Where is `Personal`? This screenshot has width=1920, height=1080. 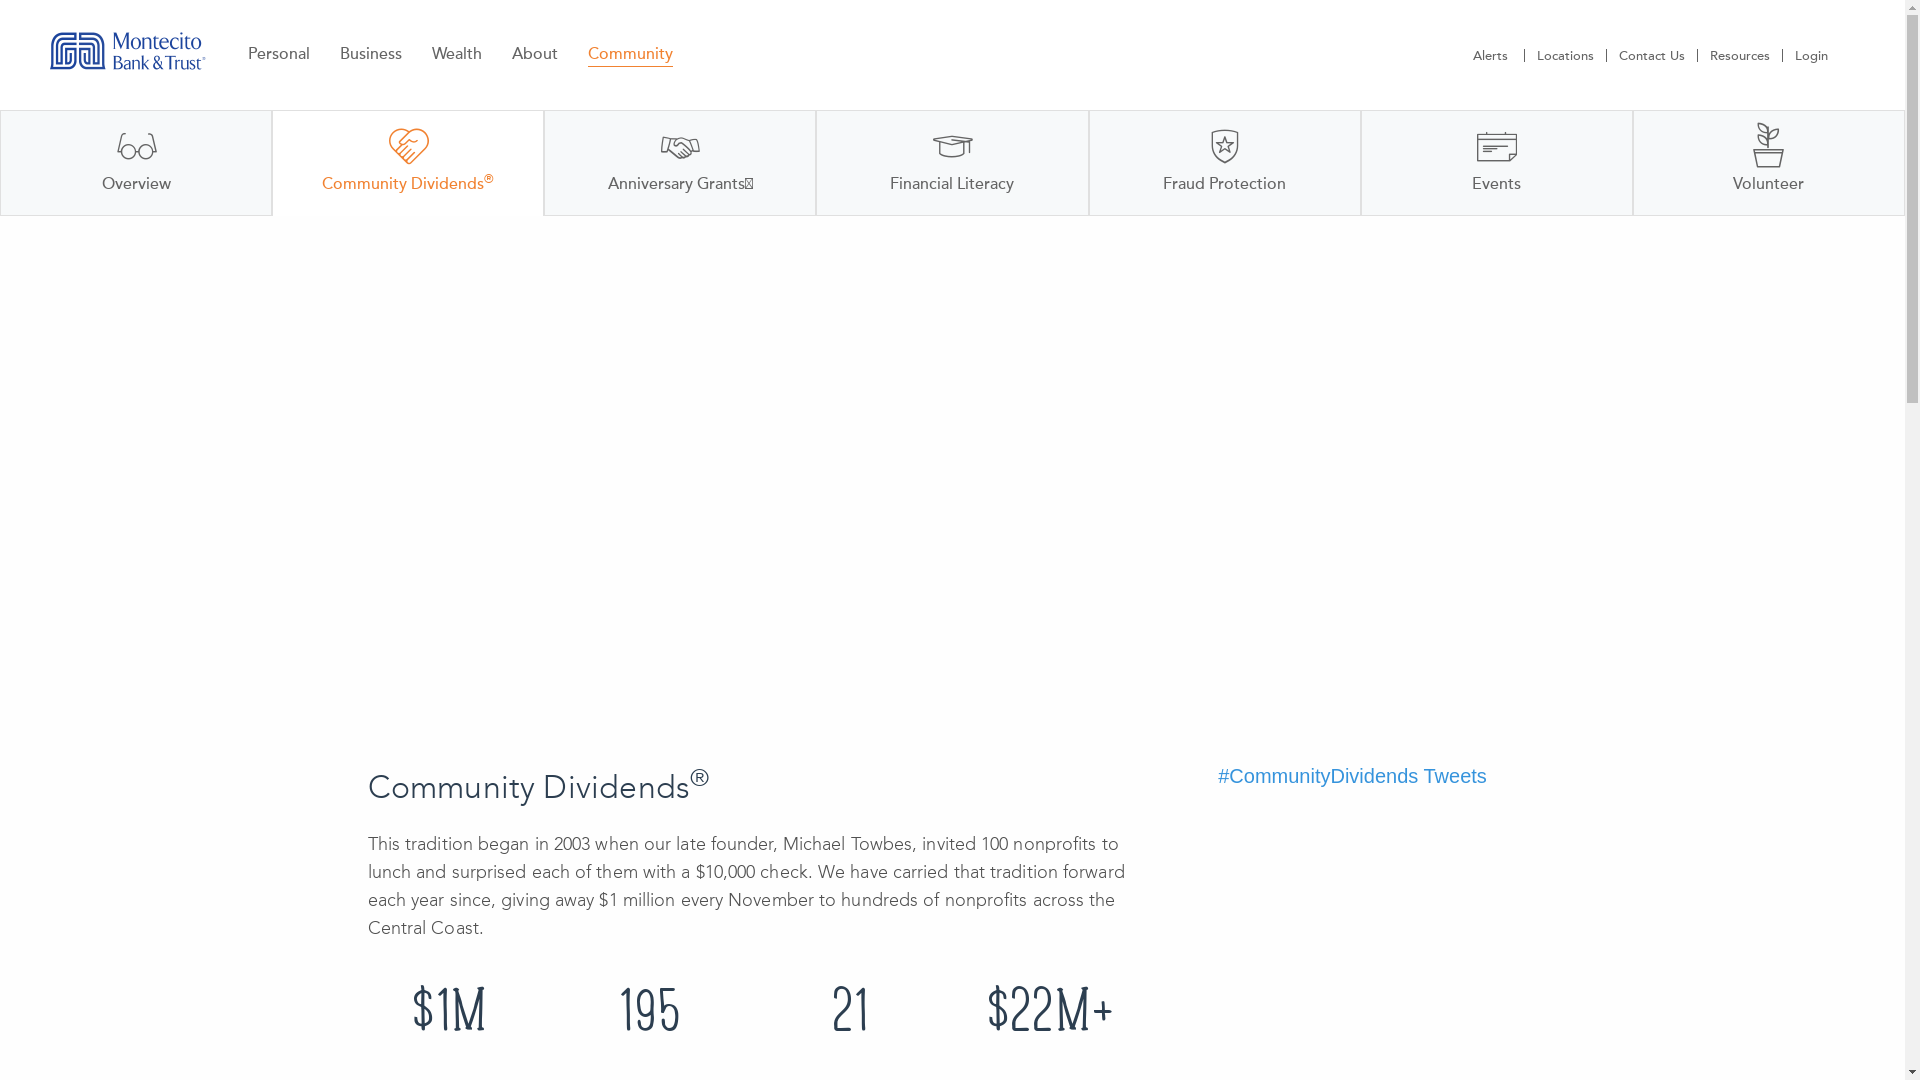 Personal is located at coordinates (279, 54).